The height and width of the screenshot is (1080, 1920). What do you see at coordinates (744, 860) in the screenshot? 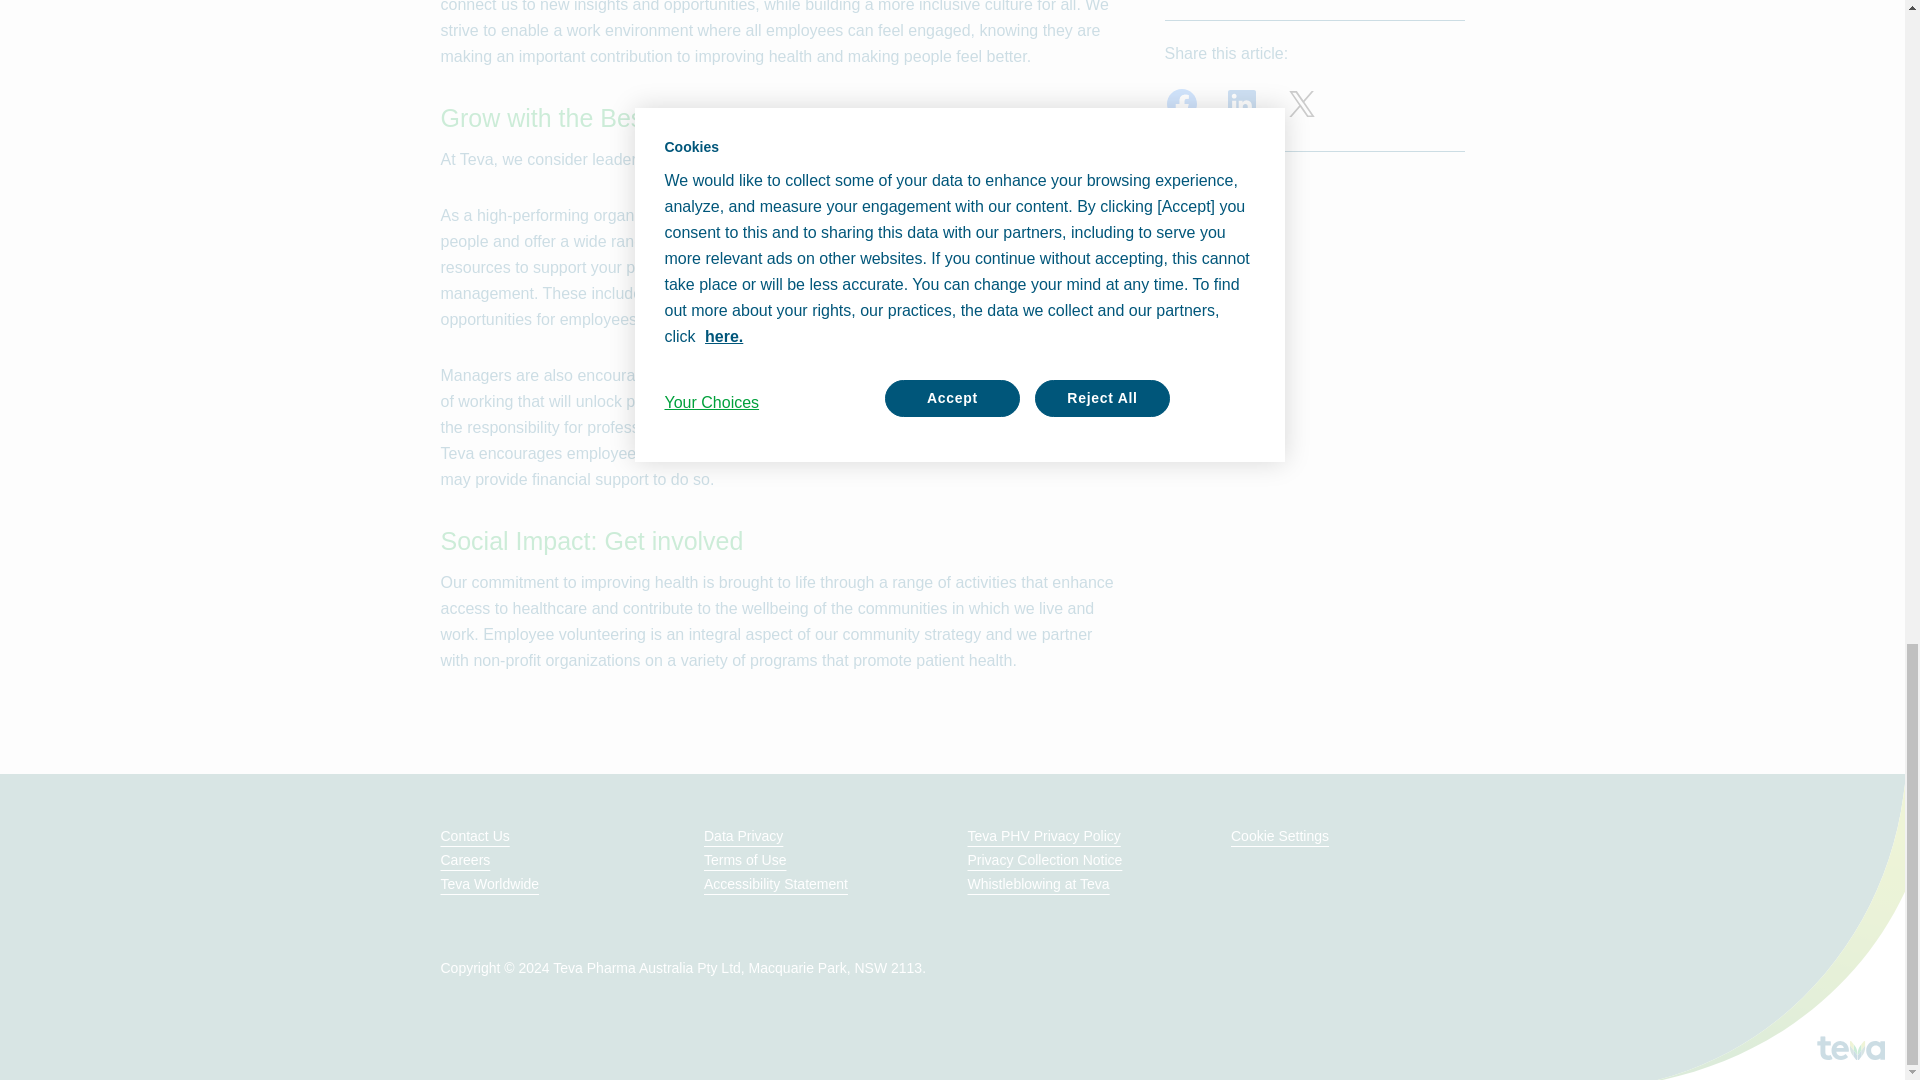
I see `Terms of Use` at bounding box center [744, 860].